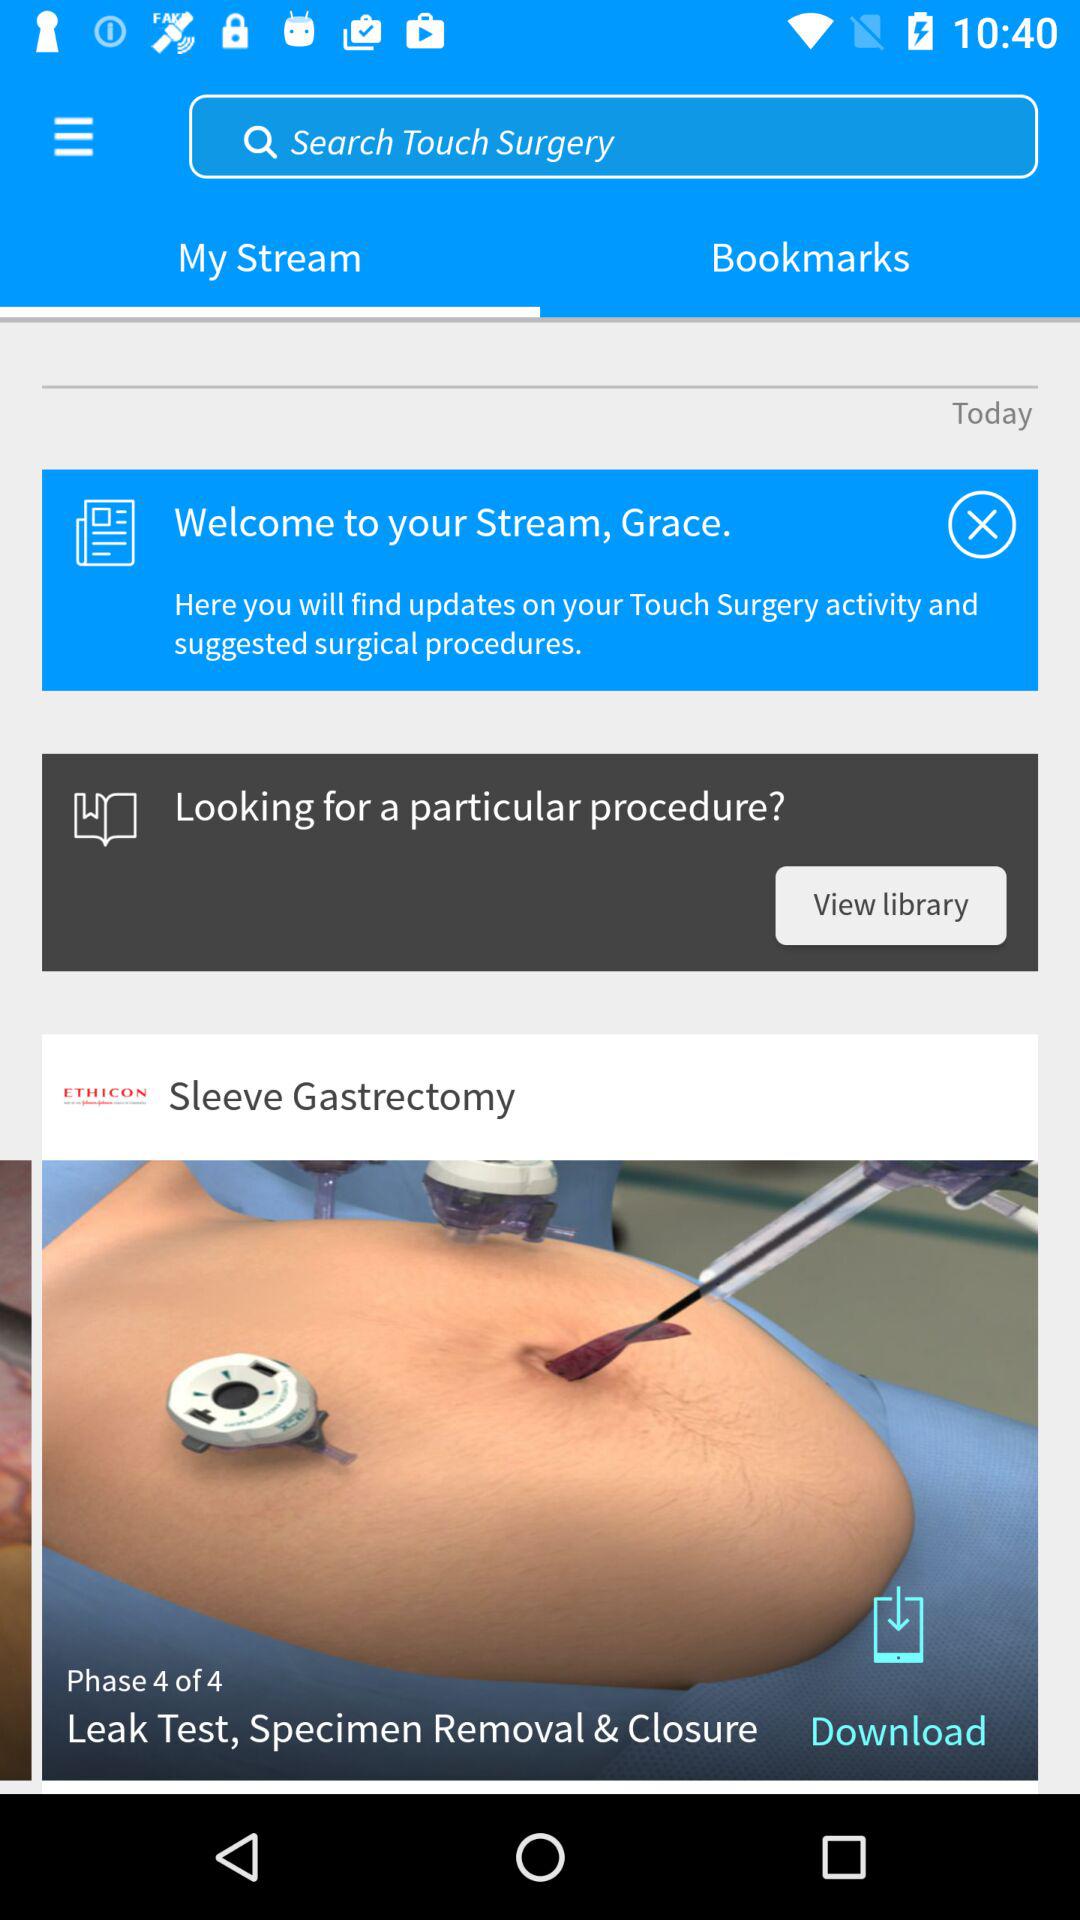 The height and width of the screenshot is (1920, 1080). Describe the element at coordinates (614, 135) in the screenshot. I see `search here` at that location.